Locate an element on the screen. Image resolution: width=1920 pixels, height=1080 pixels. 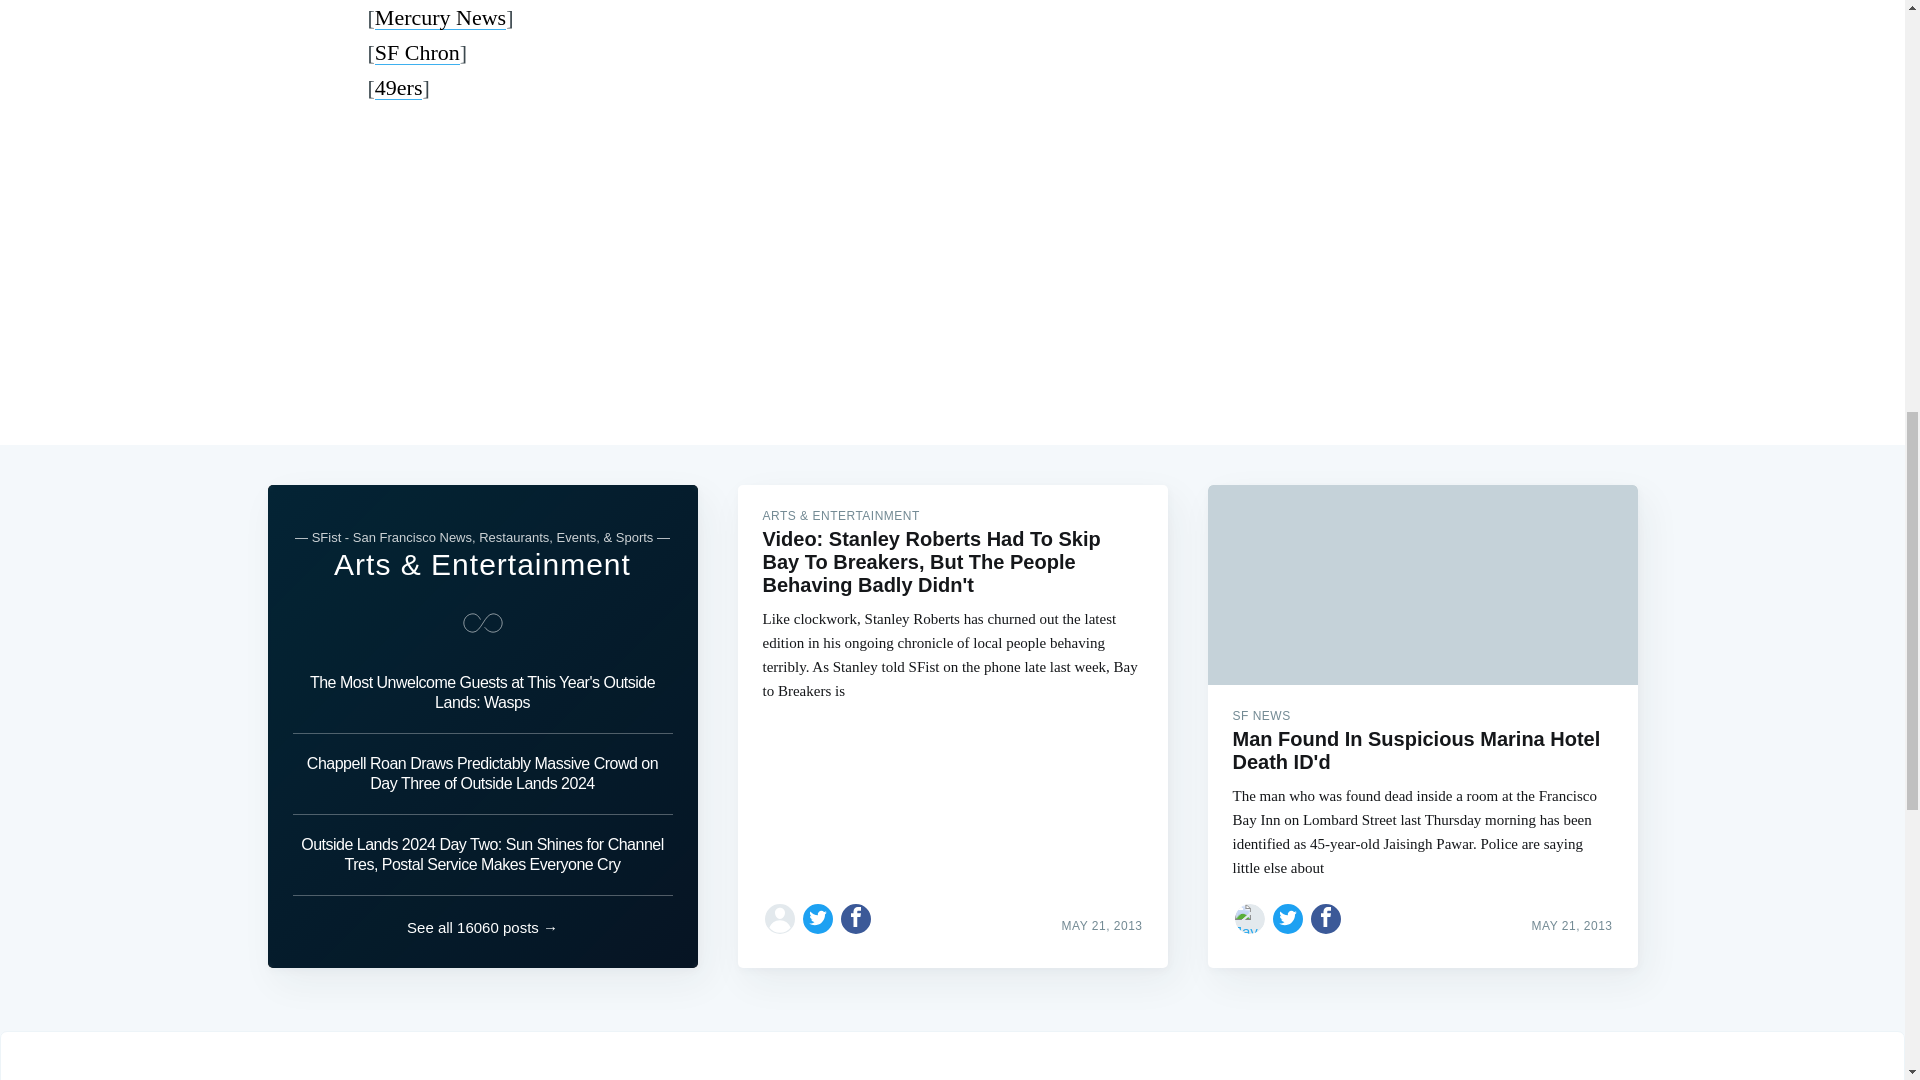
49ers is located at coordinates (398, 87).